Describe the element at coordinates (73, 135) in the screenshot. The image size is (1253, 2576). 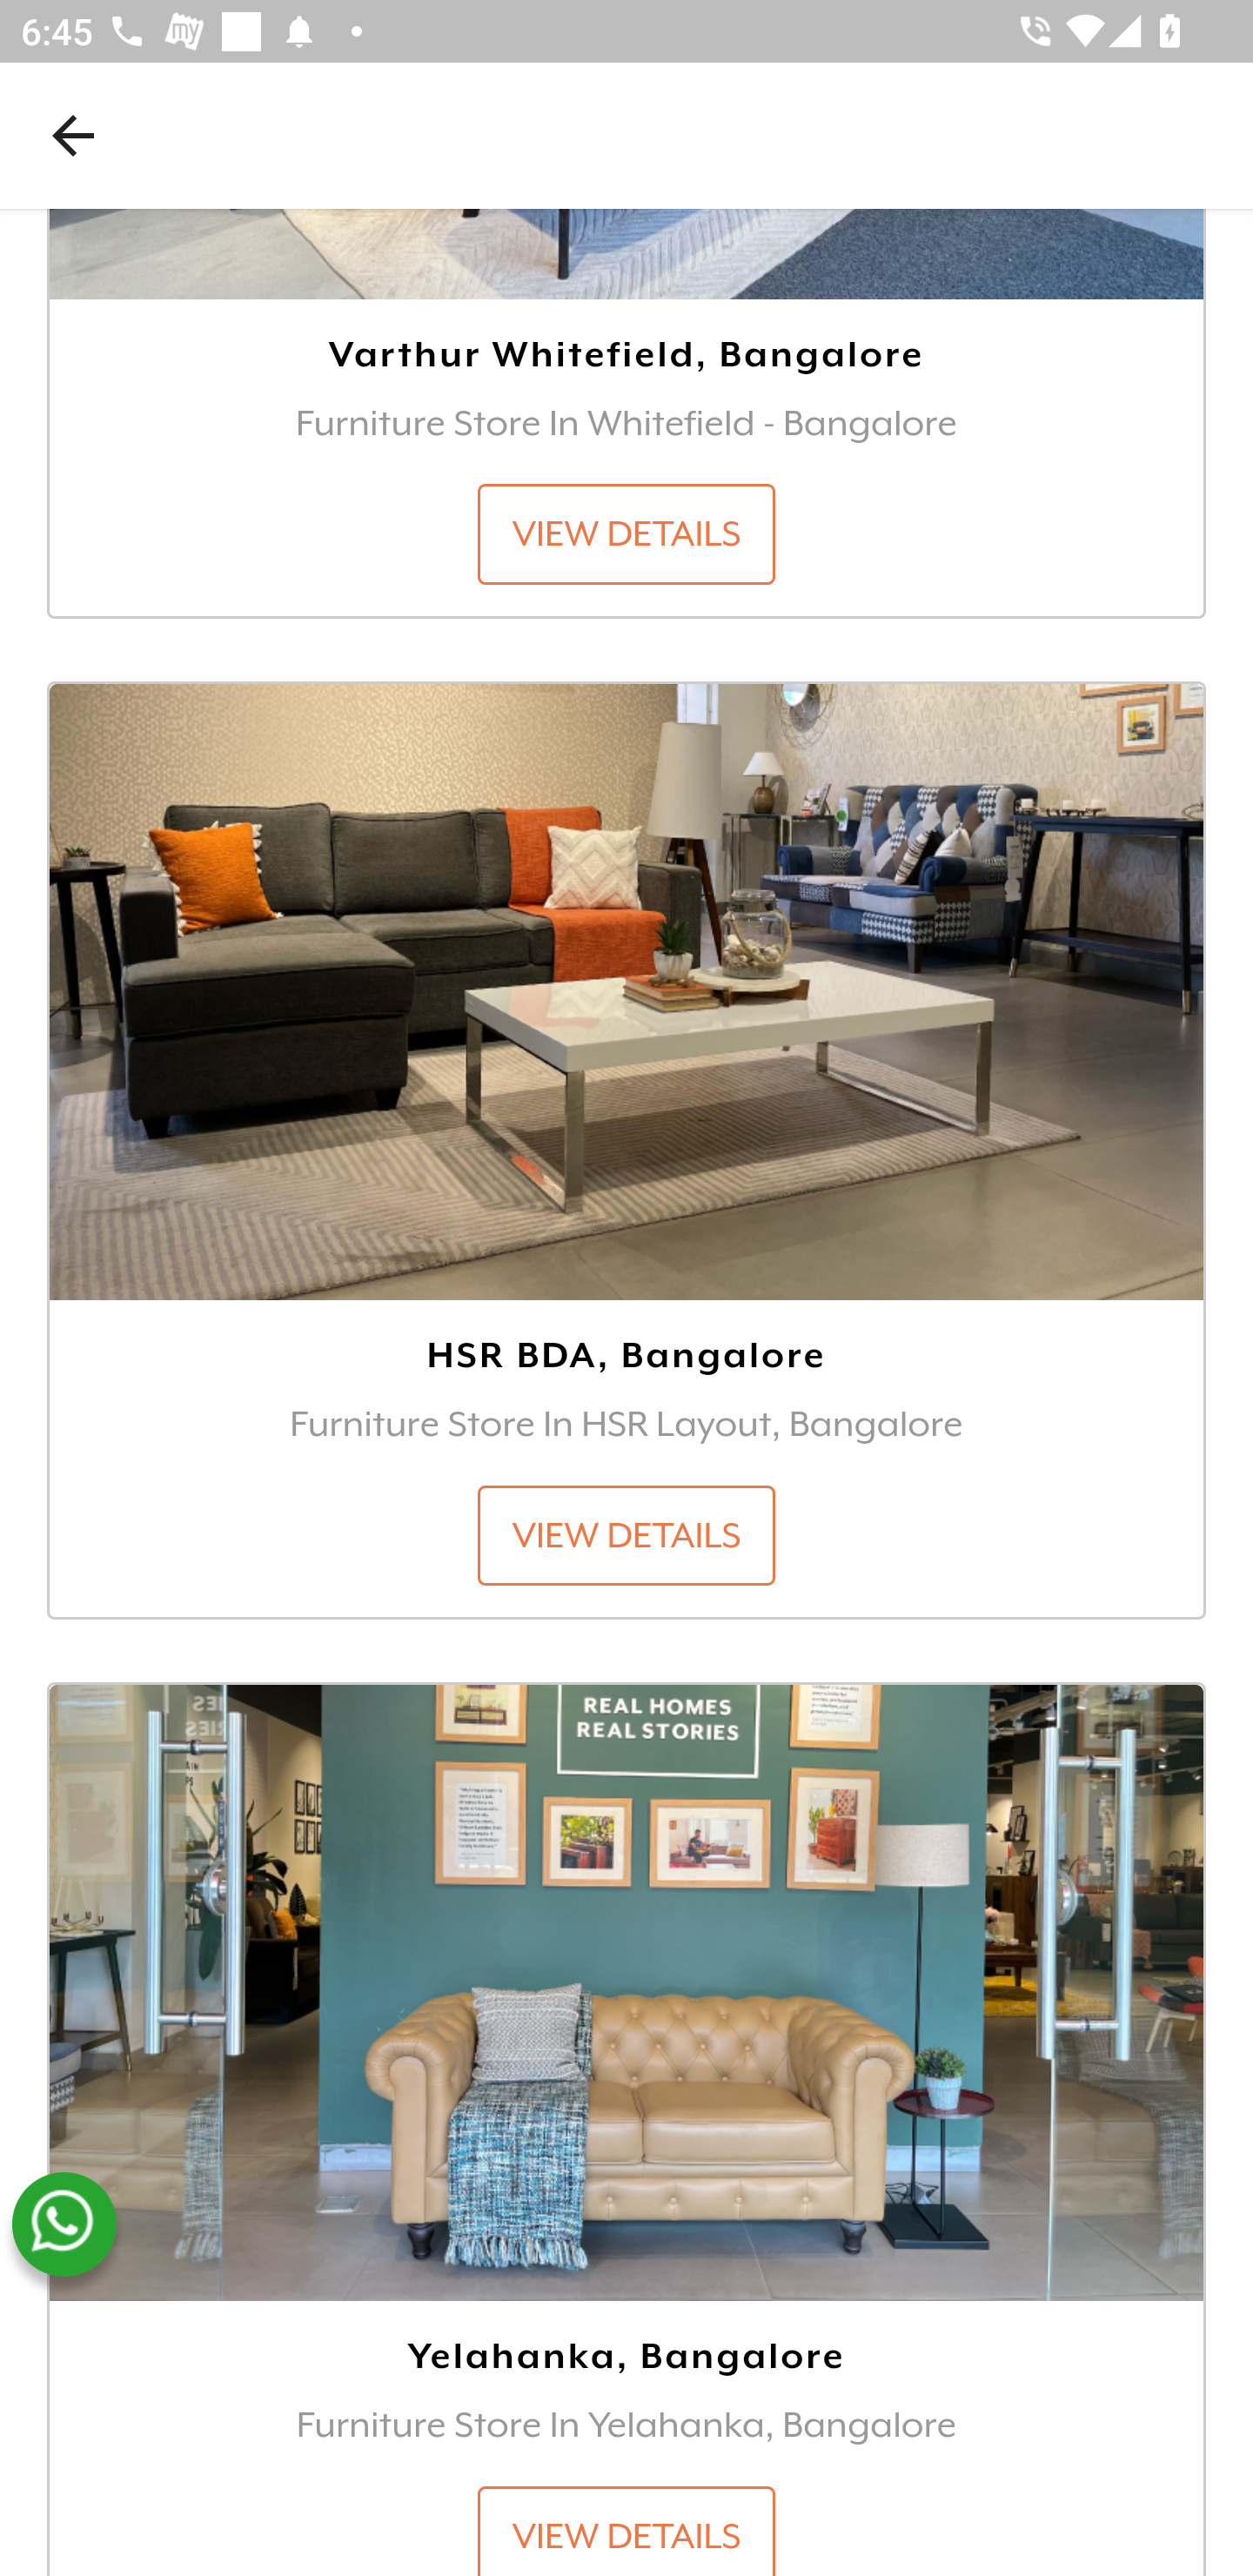
I see `Navigate up` at that location.